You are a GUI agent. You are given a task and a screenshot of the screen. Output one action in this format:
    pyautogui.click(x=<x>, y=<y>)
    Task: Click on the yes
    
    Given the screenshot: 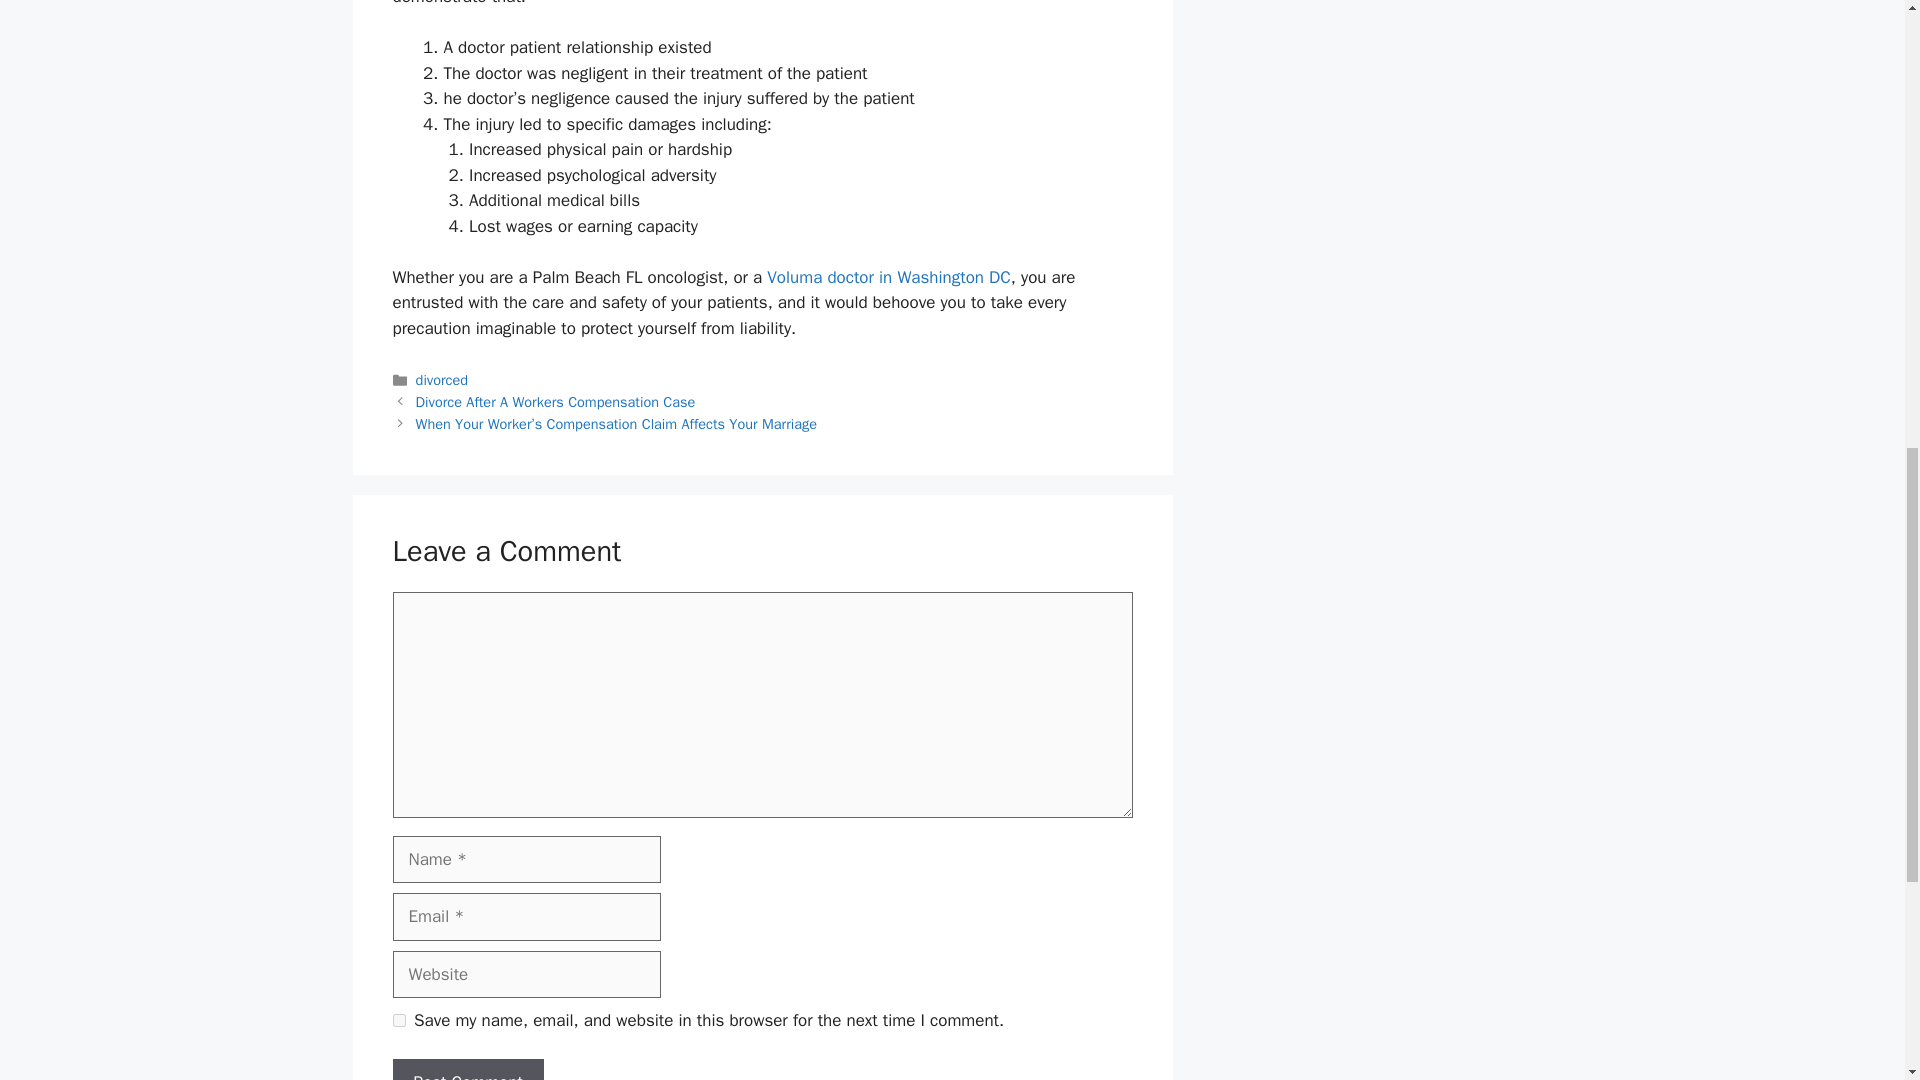 What is the action you would take?
    pyautogui.click(x=398, y=1020)
    